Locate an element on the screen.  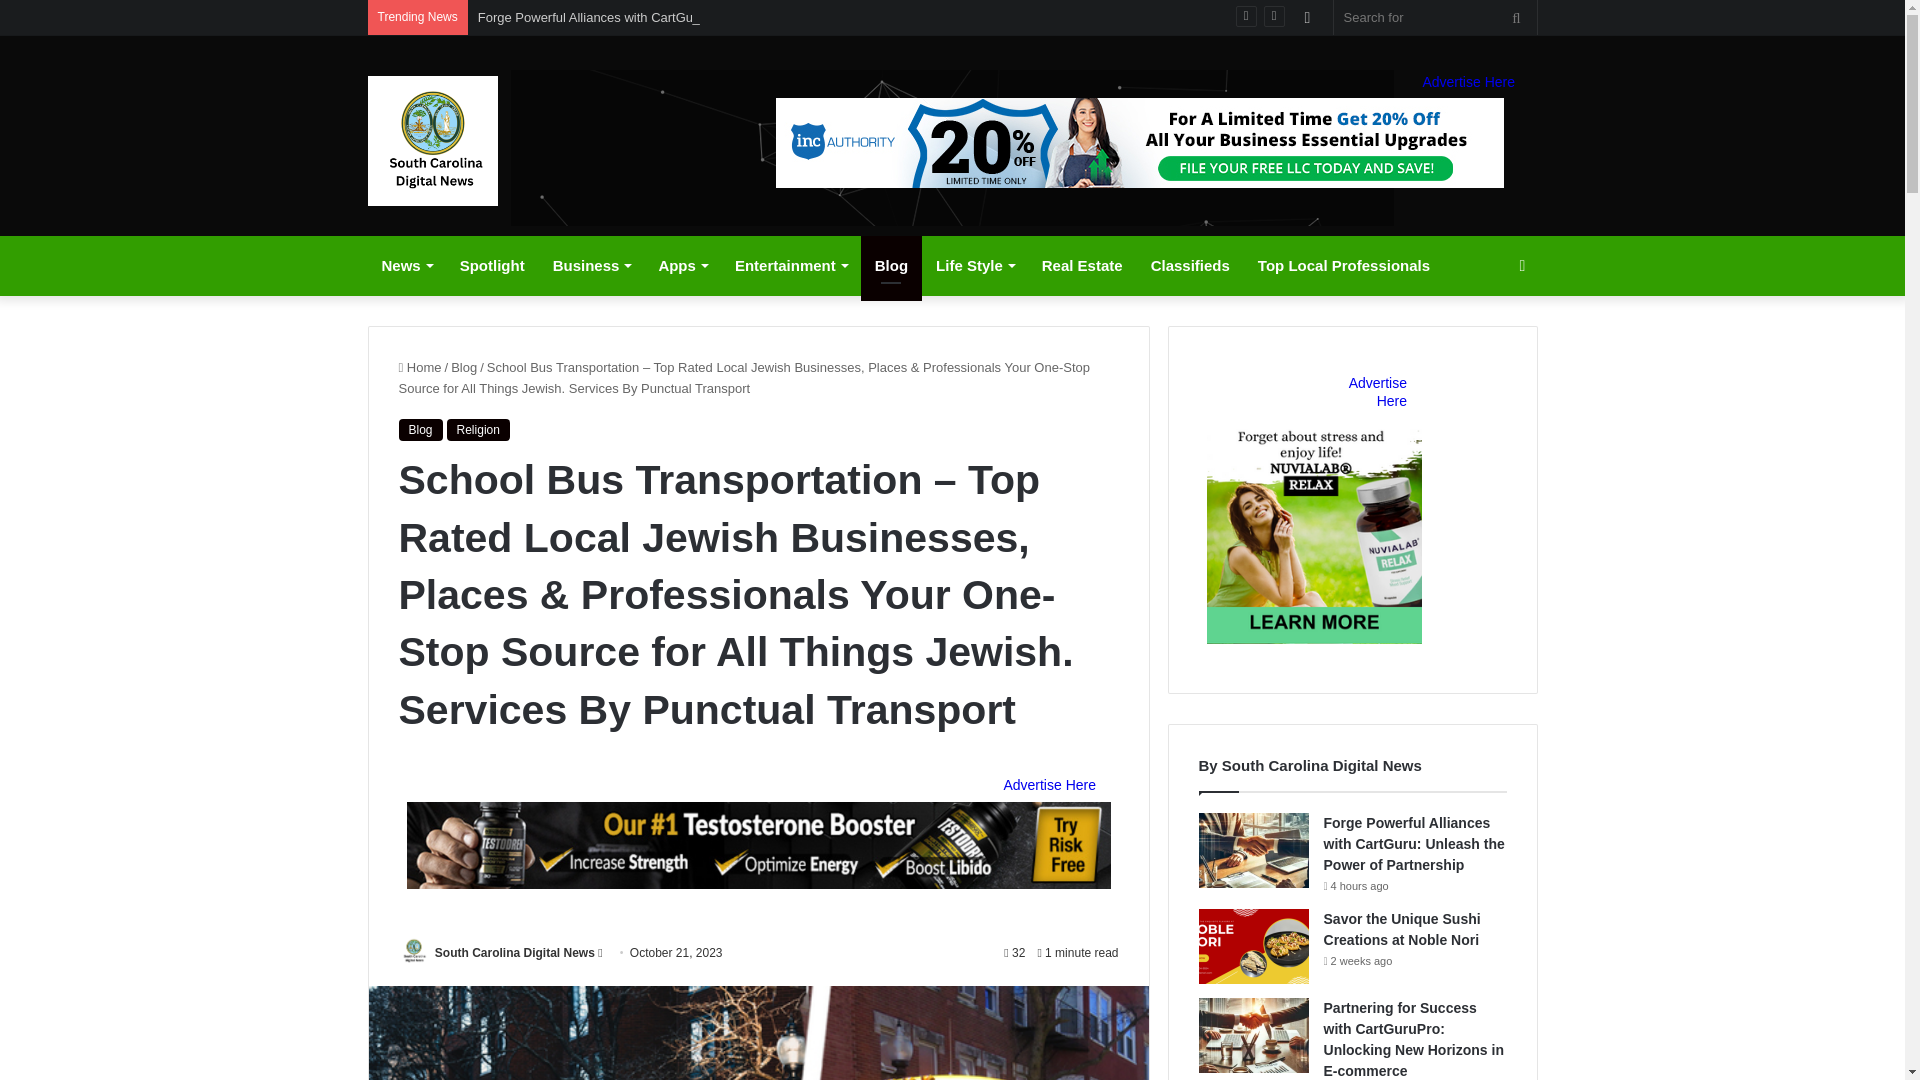
Apps is located at coordinates (682, 266).